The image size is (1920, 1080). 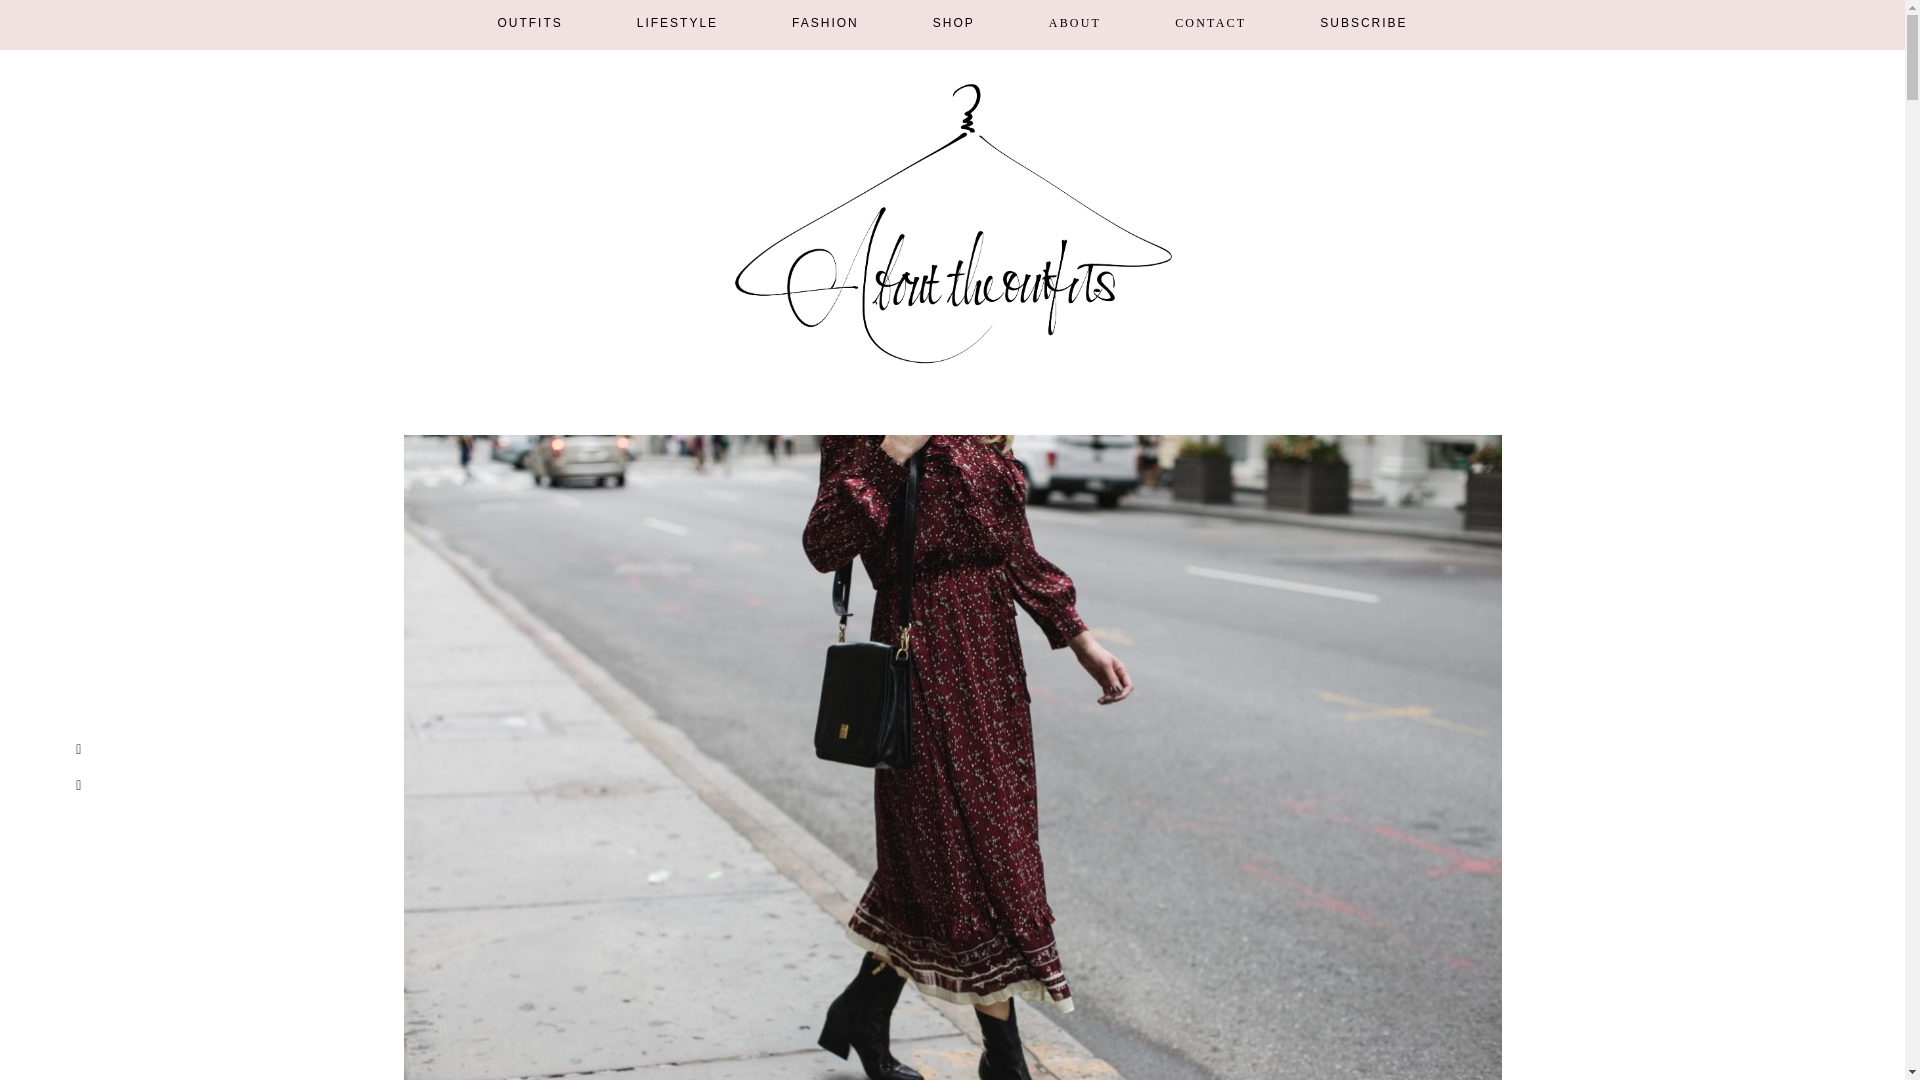 What do you see at coordinates (1210, 23) in the screenshot?
I see `CONTACT` at bounding box center [1210, 23].